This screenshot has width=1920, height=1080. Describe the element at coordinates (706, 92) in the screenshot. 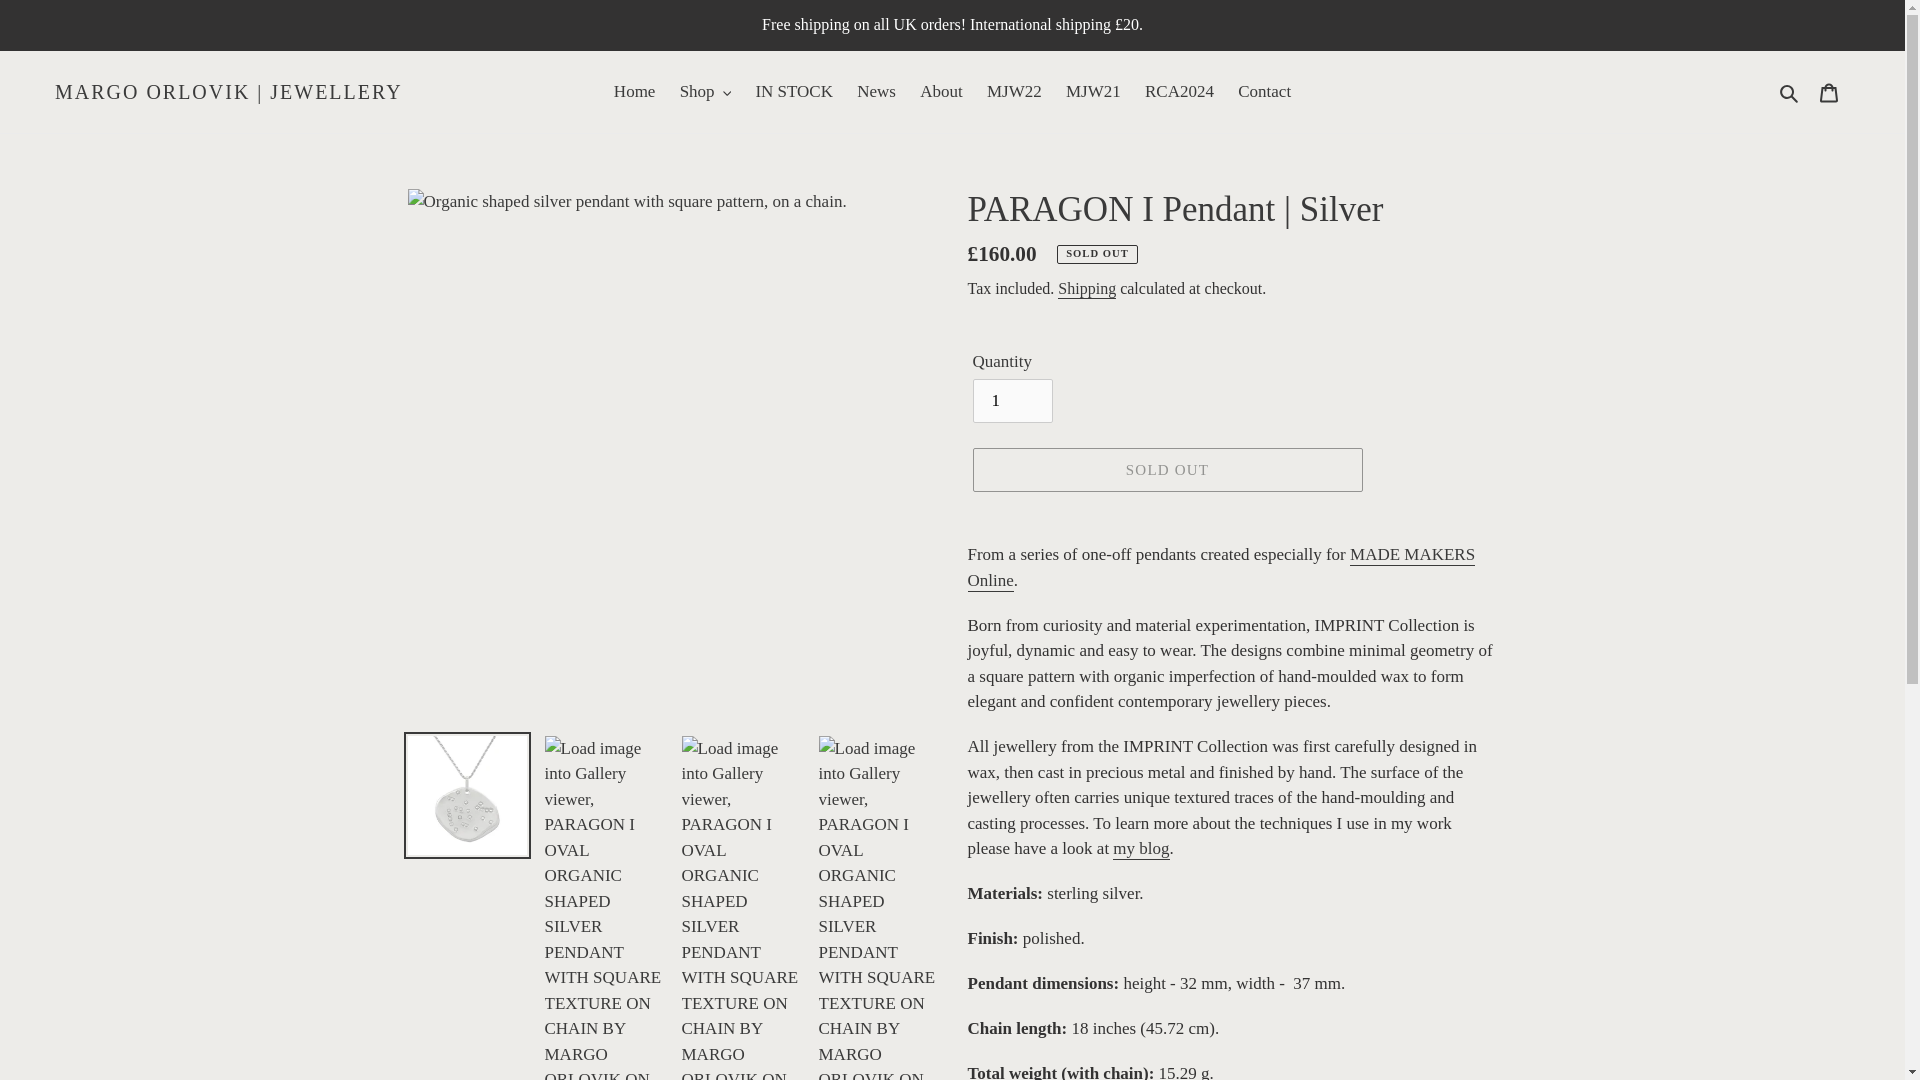

I see `Shop` at that location.